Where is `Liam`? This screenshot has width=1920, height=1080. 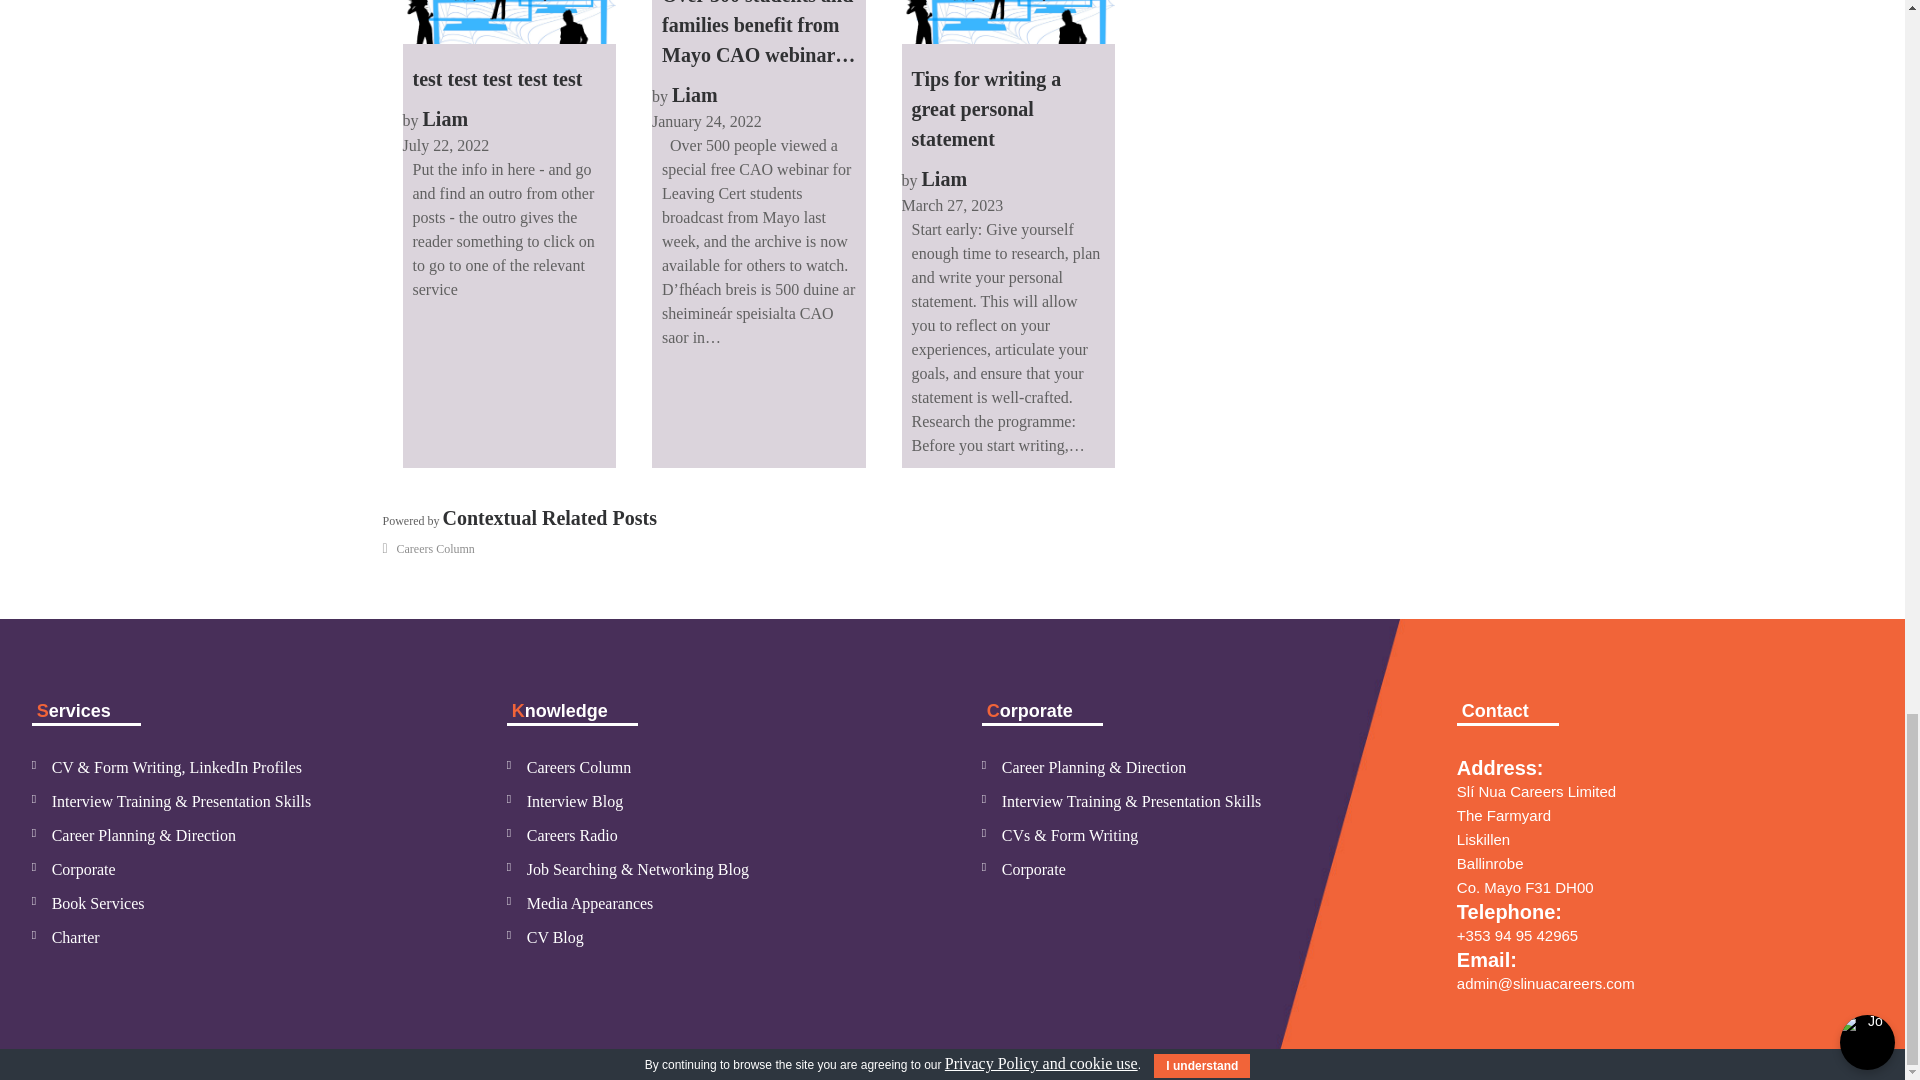 Liam is located at coordinates (445, 118).